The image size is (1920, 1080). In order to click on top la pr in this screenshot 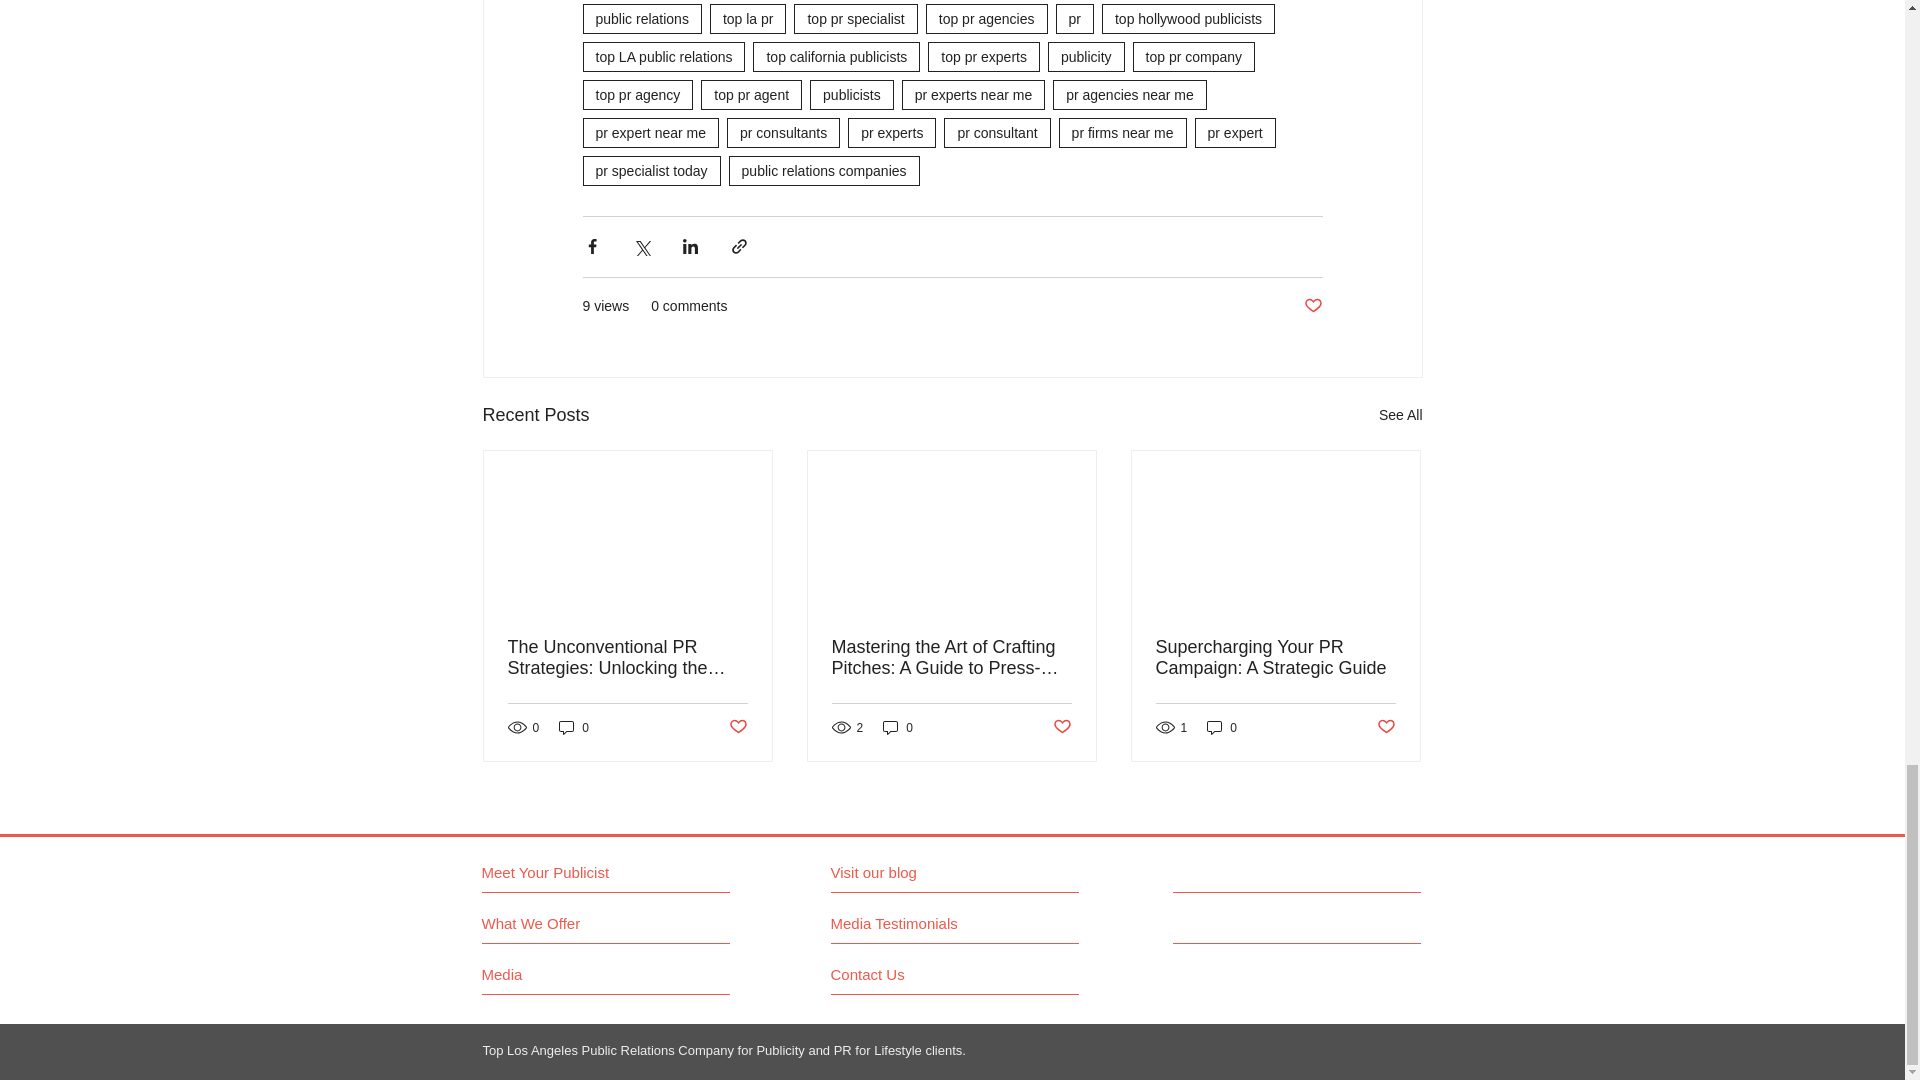, I will do `click(748, 18)`.